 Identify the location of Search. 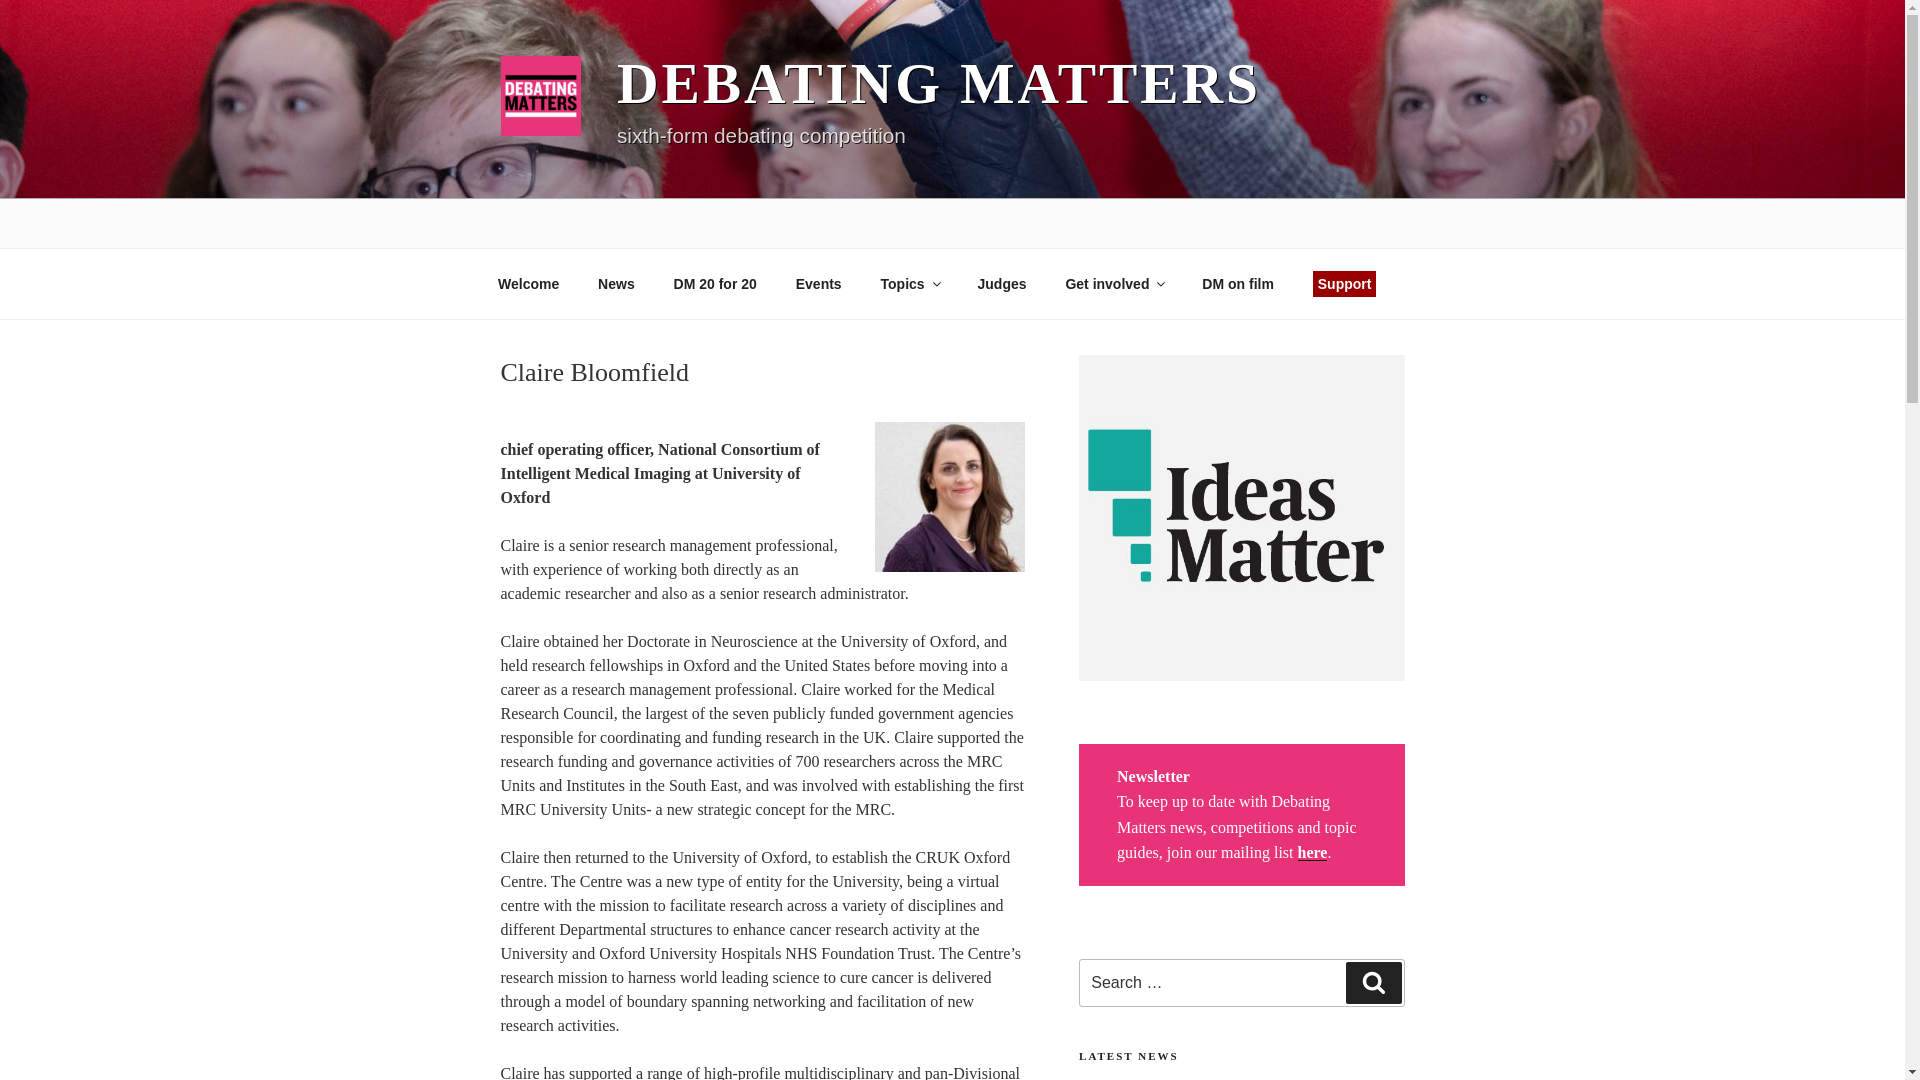
(1373, 983).